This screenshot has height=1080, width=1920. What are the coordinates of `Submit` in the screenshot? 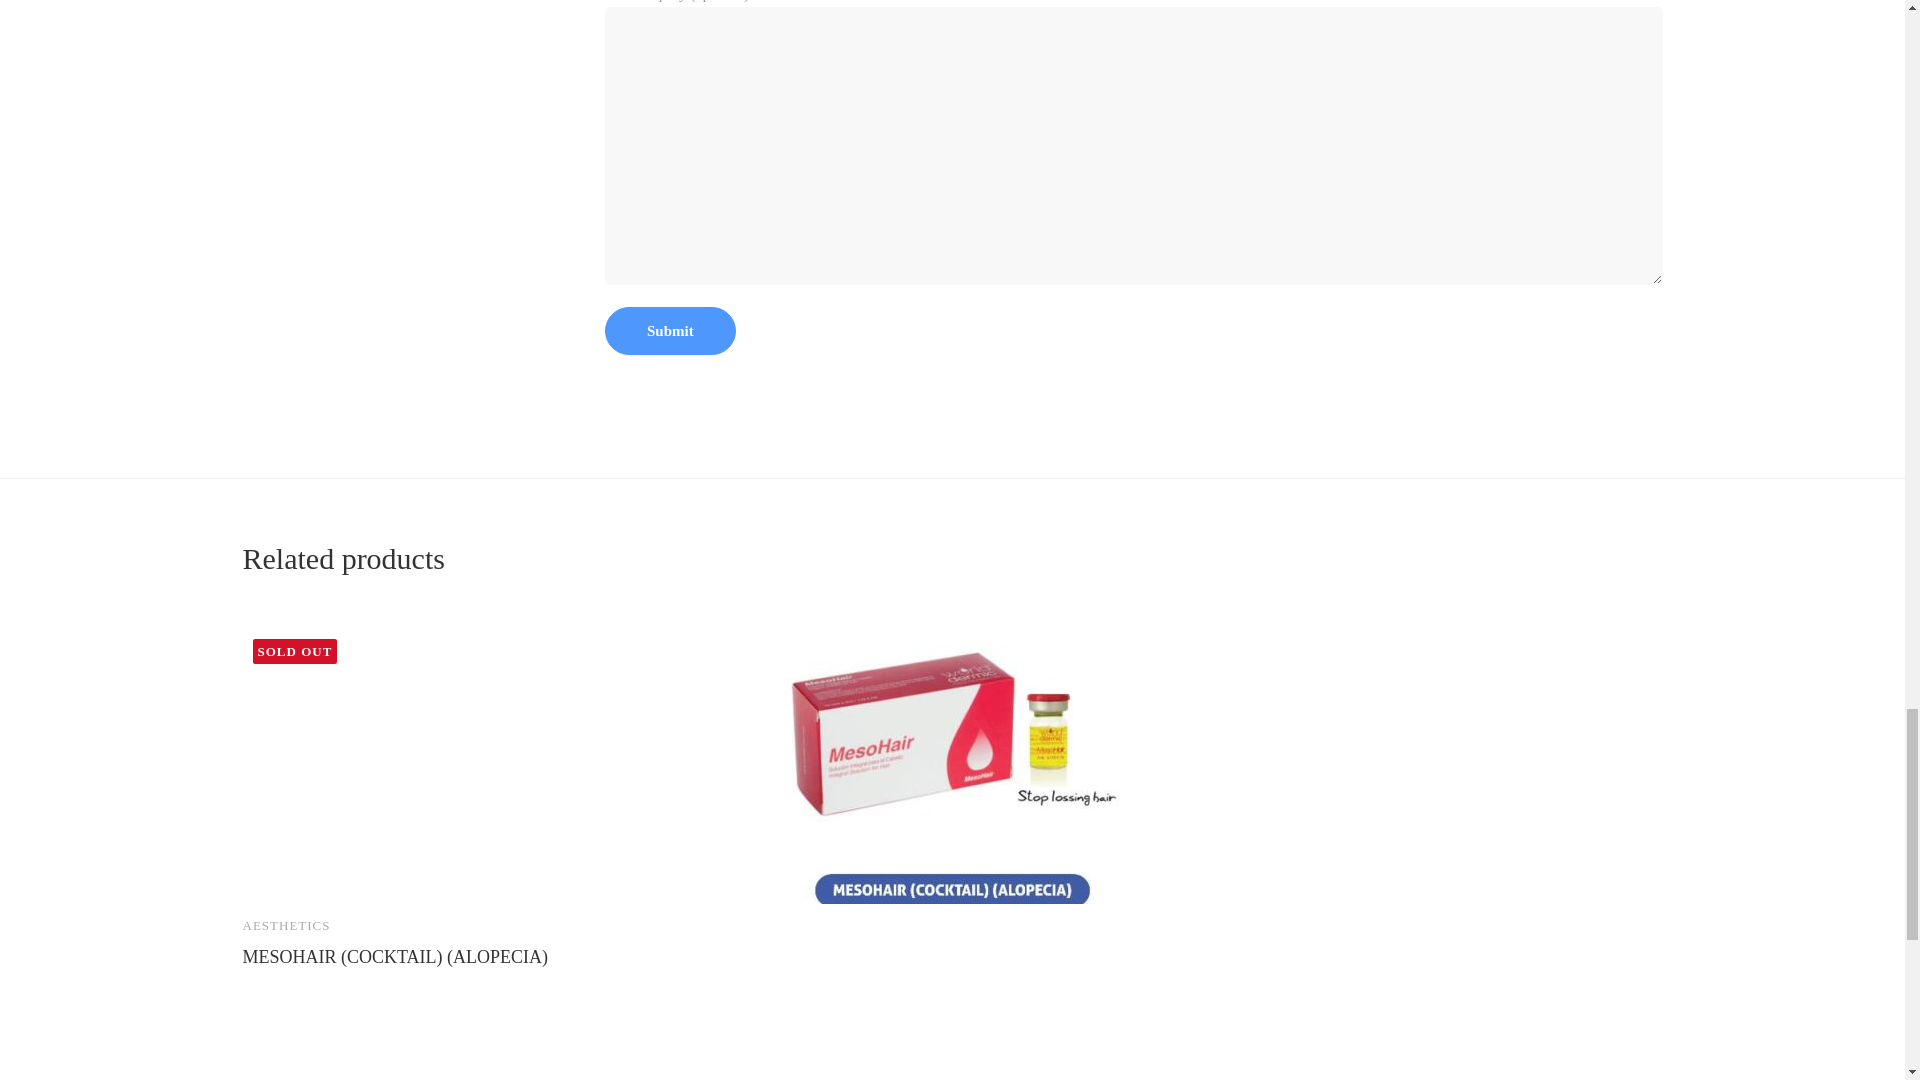 It's located at (670, 330).